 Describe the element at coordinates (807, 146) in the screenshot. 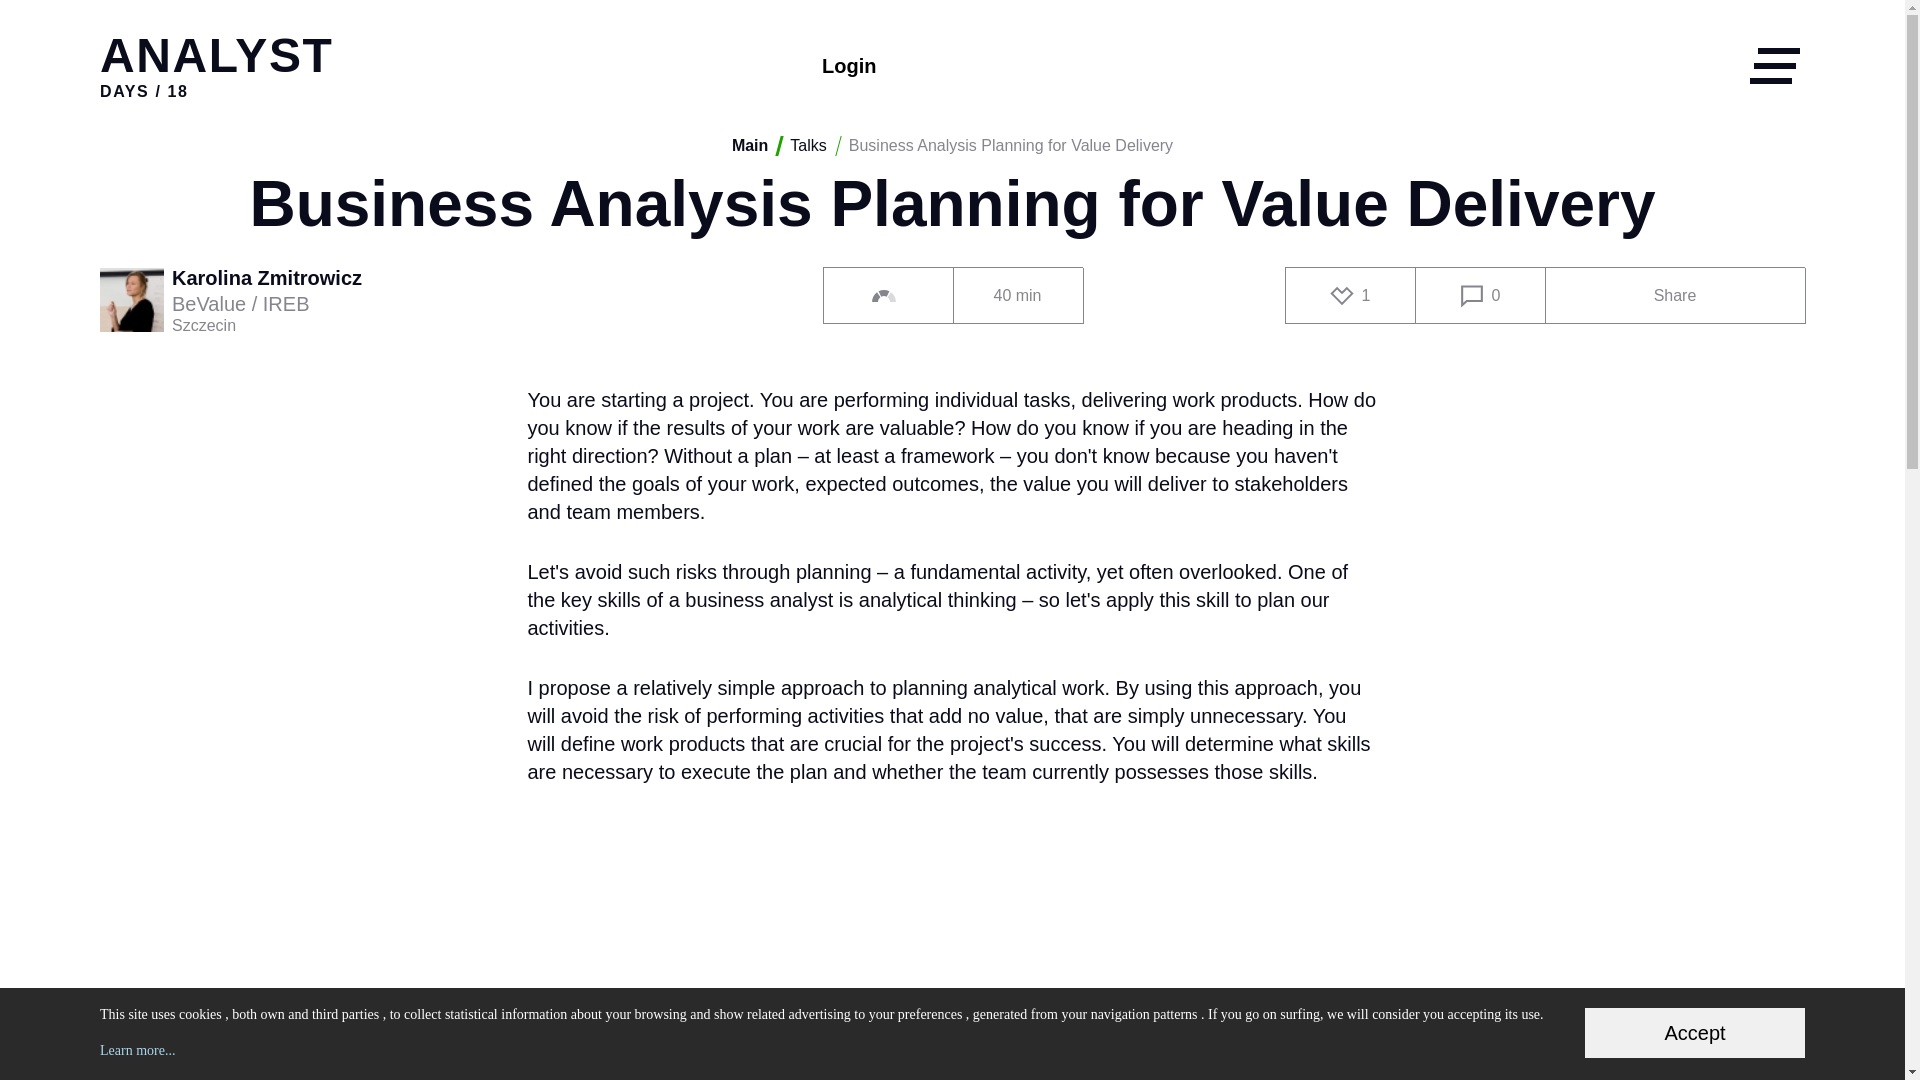

I see `Talks` at that location.